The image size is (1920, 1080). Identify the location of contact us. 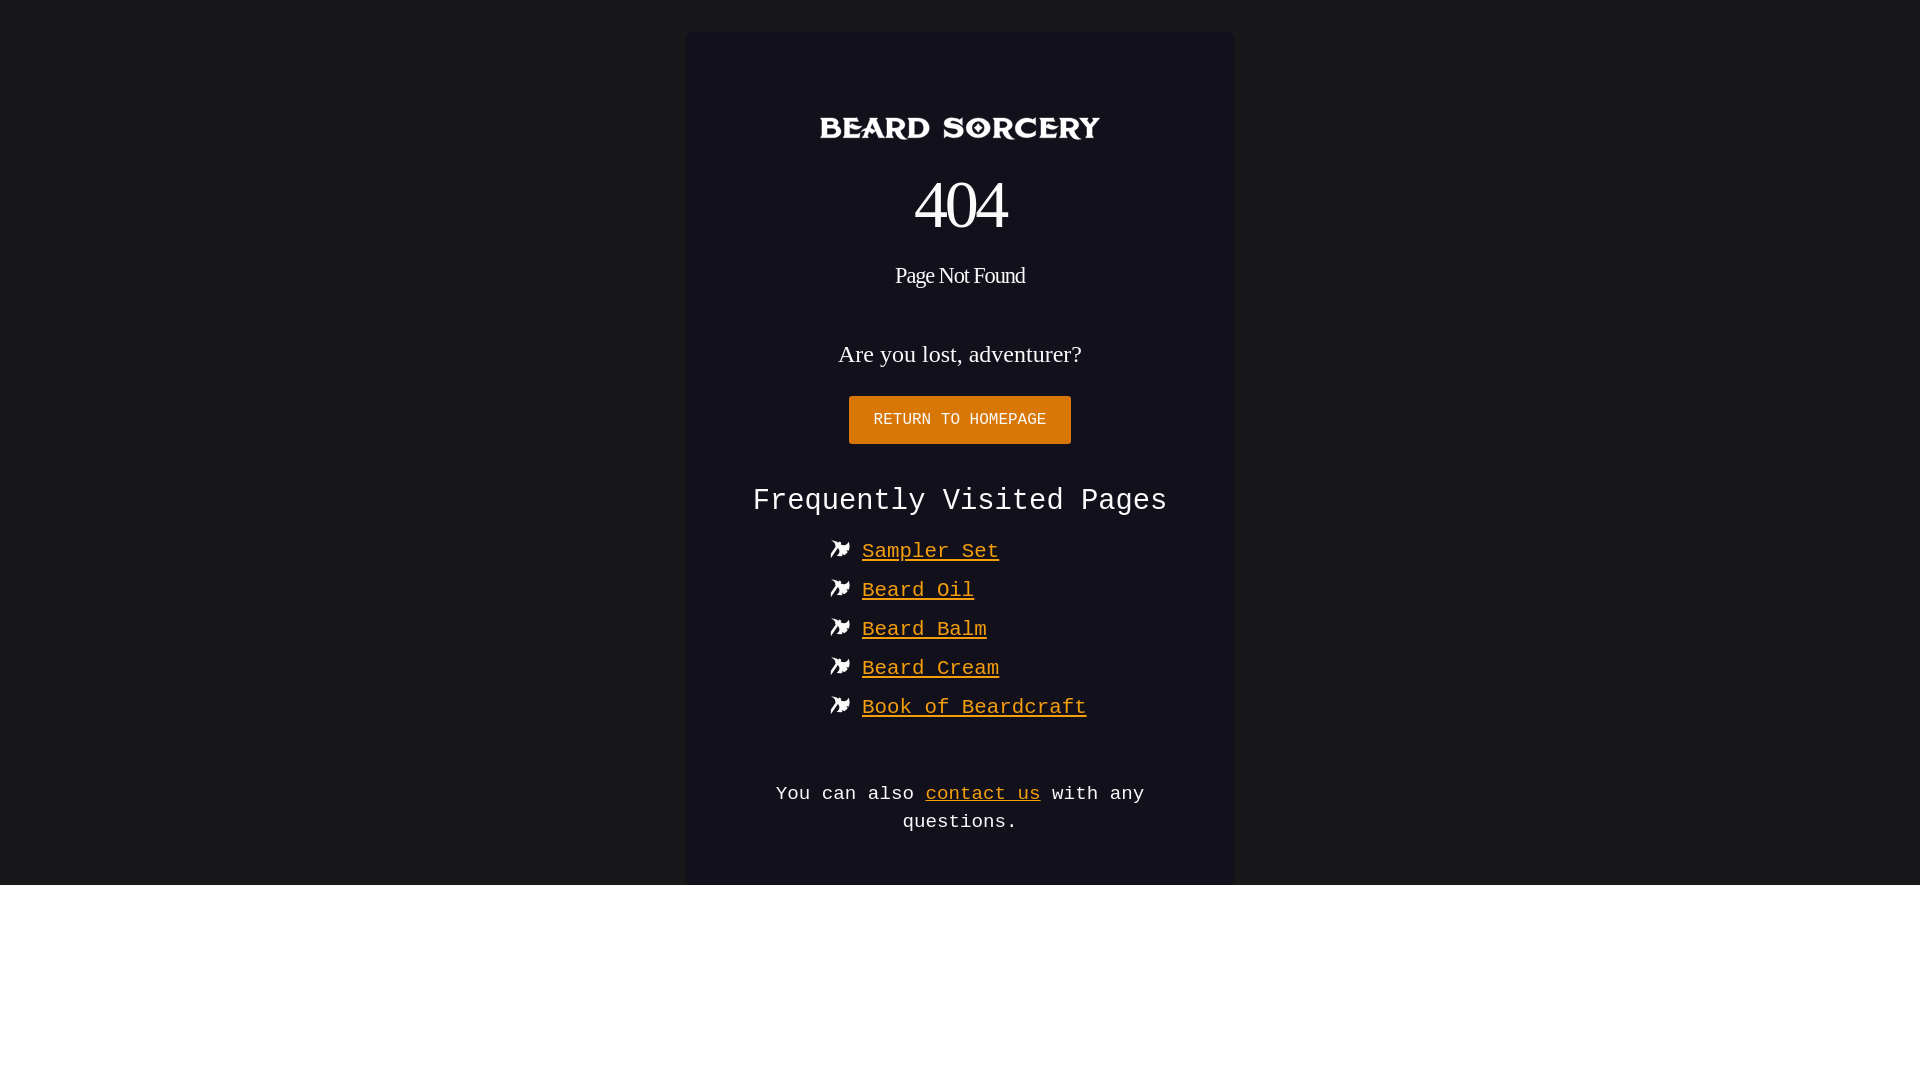
(982, 793).